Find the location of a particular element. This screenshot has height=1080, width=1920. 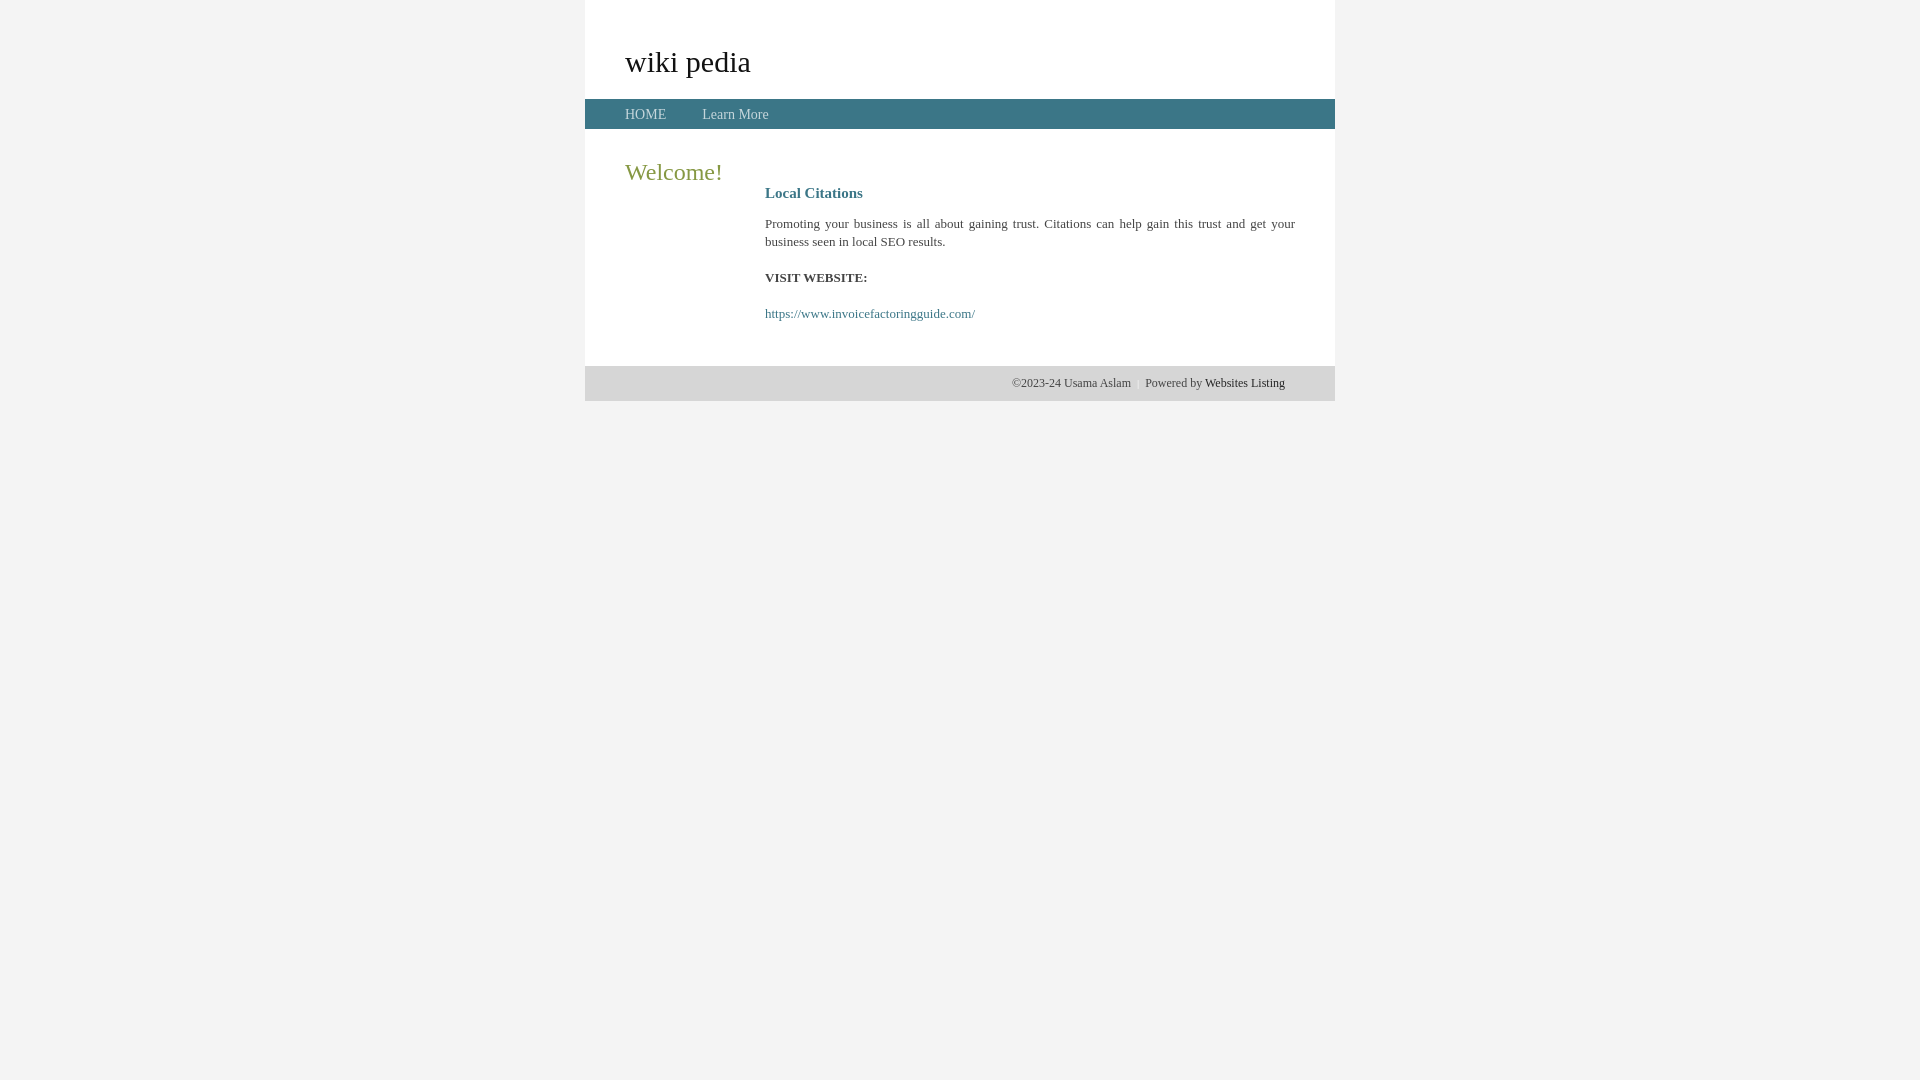

Websites Listing is located at coordinates (1245, 383).